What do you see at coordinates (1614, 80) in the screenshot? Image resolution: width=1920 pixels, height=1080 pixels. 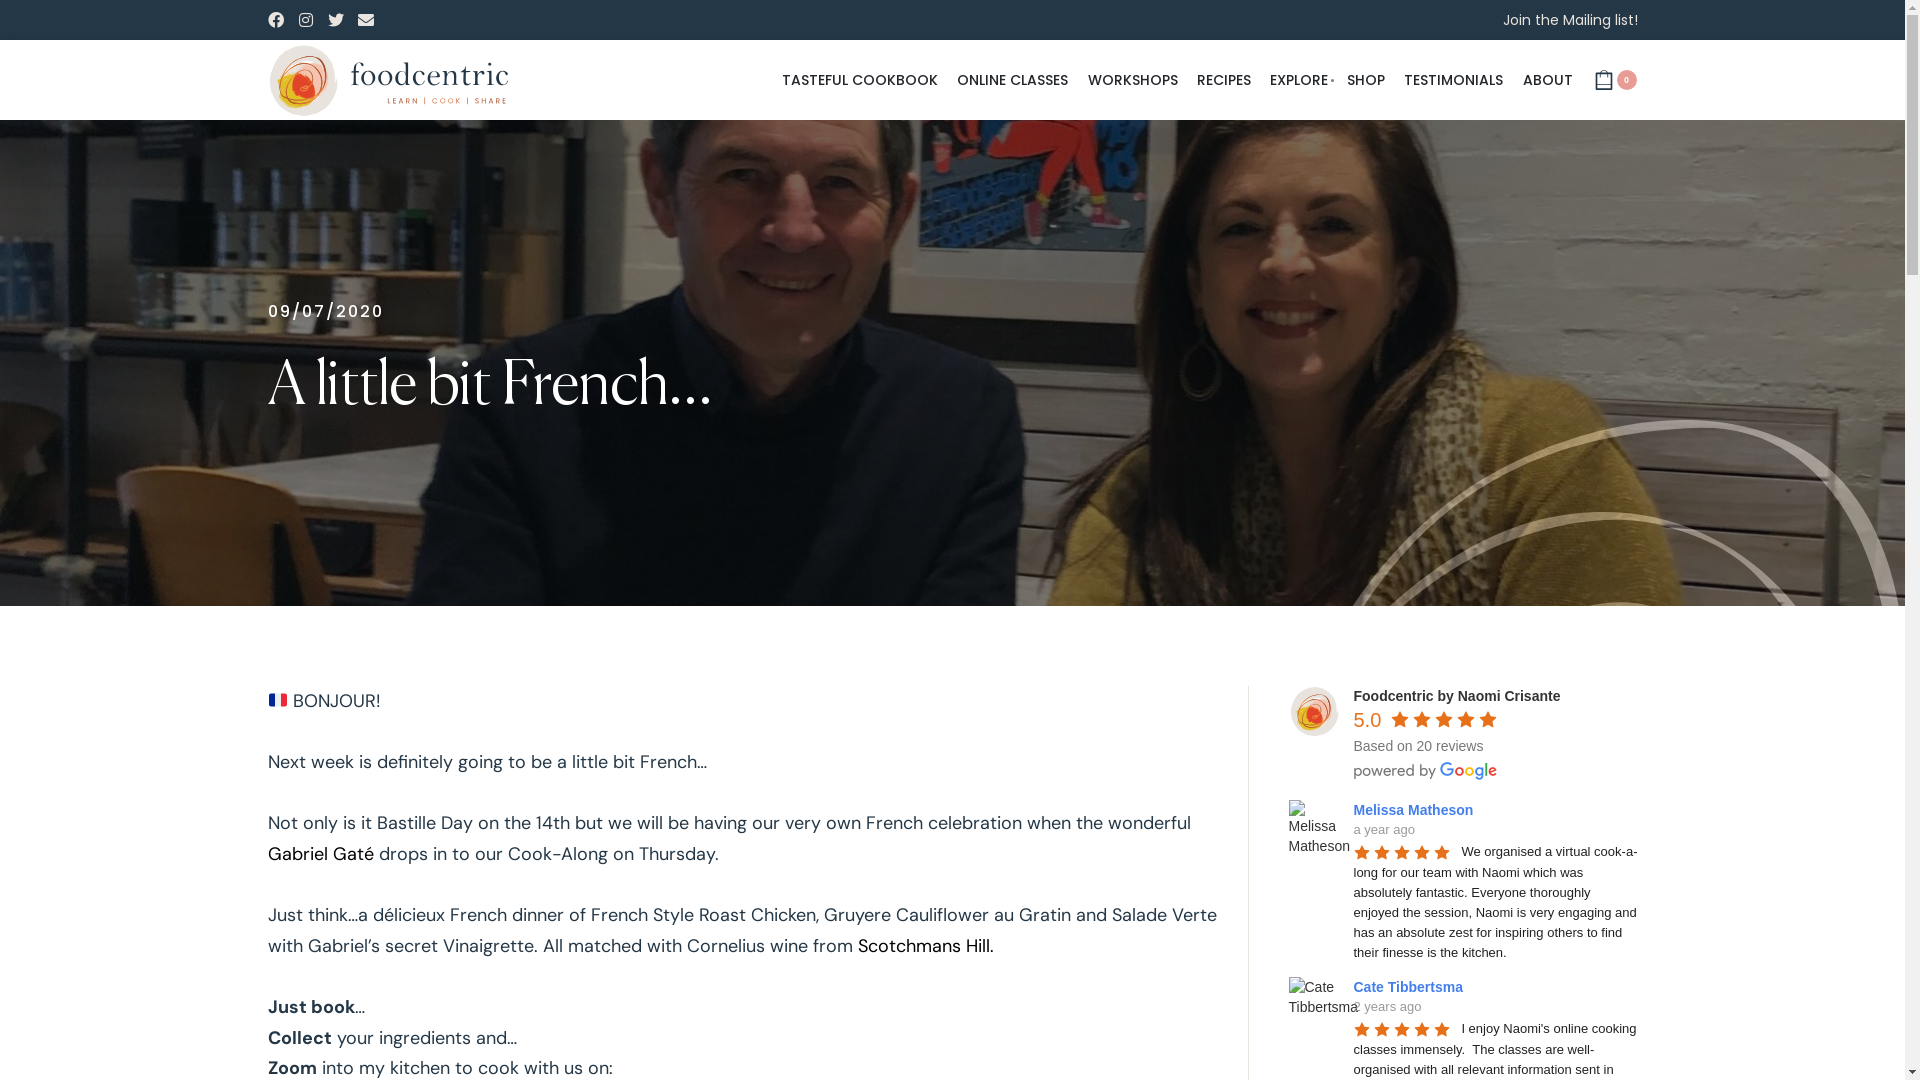 I see `0` at bounding box center [1614, 80].